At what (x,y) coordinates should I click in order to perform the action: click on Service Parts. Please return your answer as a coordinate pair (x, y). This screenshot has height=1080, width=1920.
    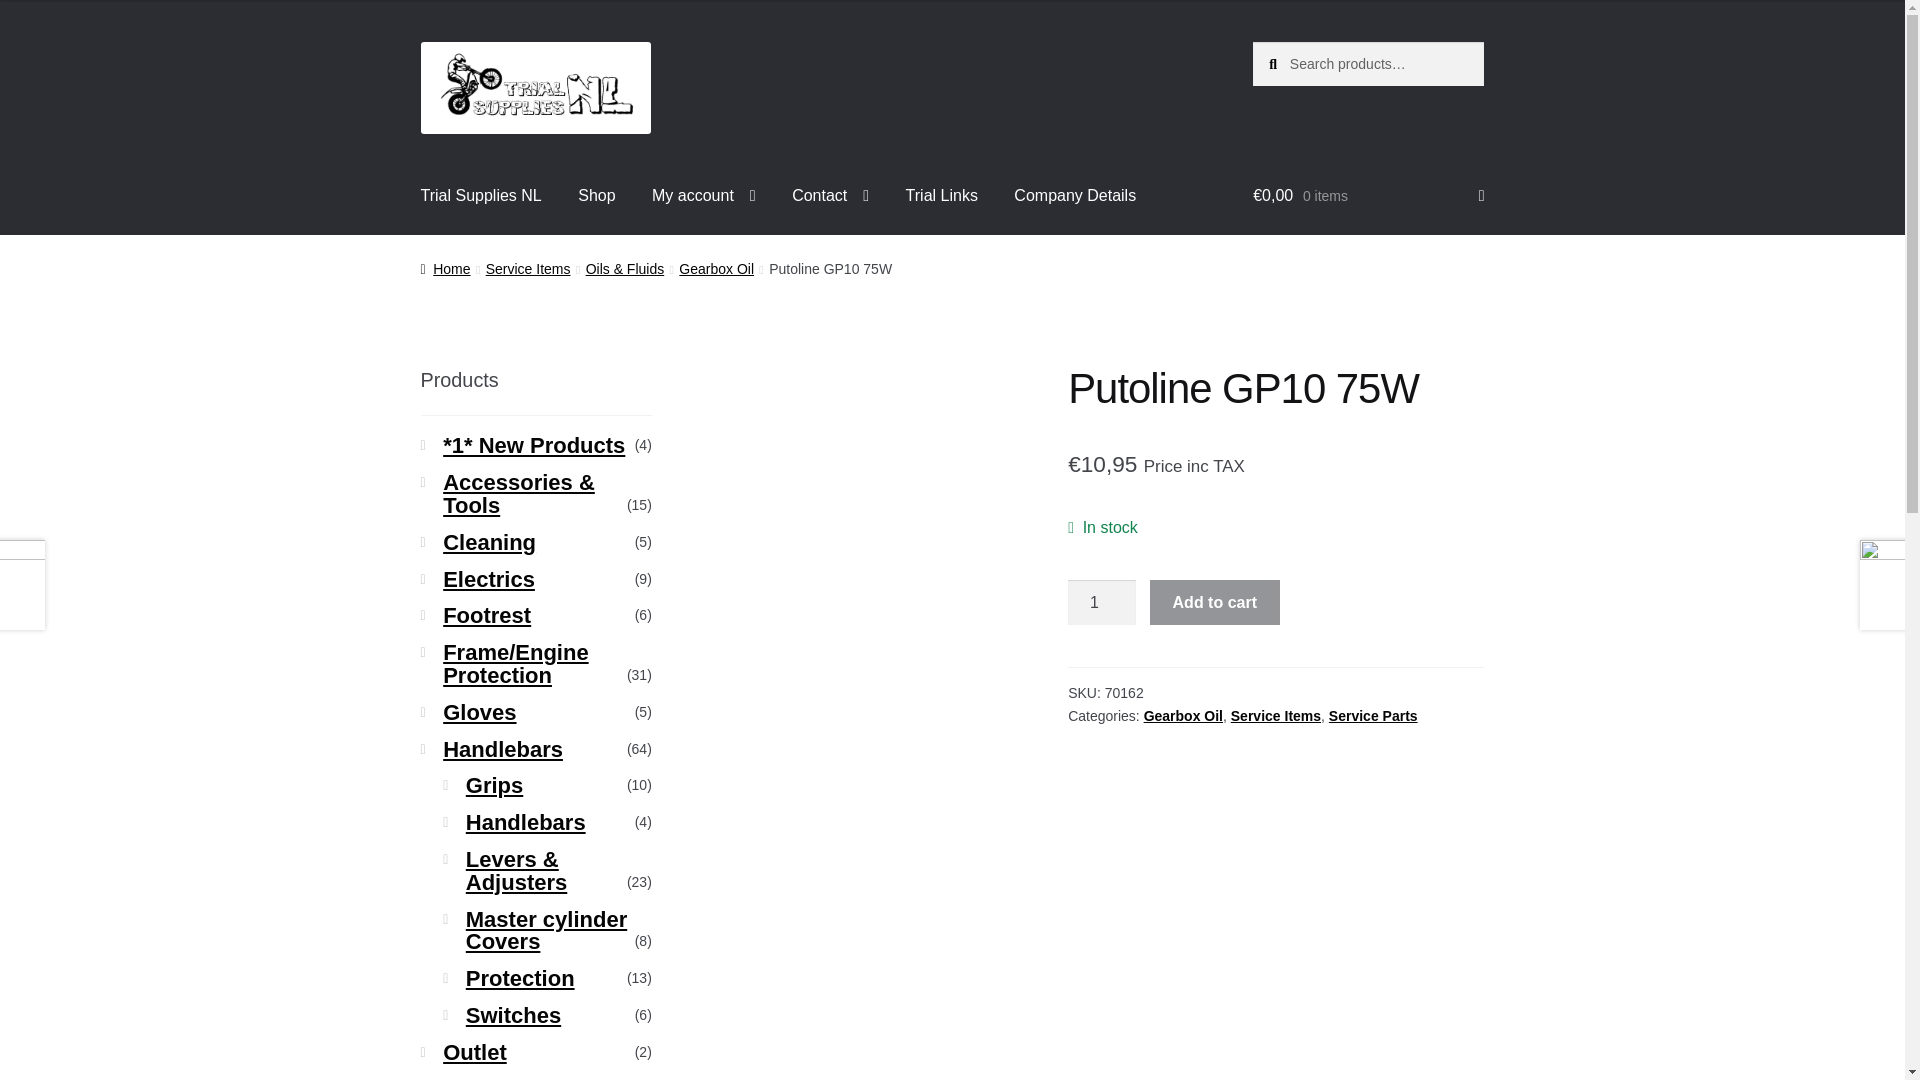
    Looking at the image, I should click on (1373, 716).